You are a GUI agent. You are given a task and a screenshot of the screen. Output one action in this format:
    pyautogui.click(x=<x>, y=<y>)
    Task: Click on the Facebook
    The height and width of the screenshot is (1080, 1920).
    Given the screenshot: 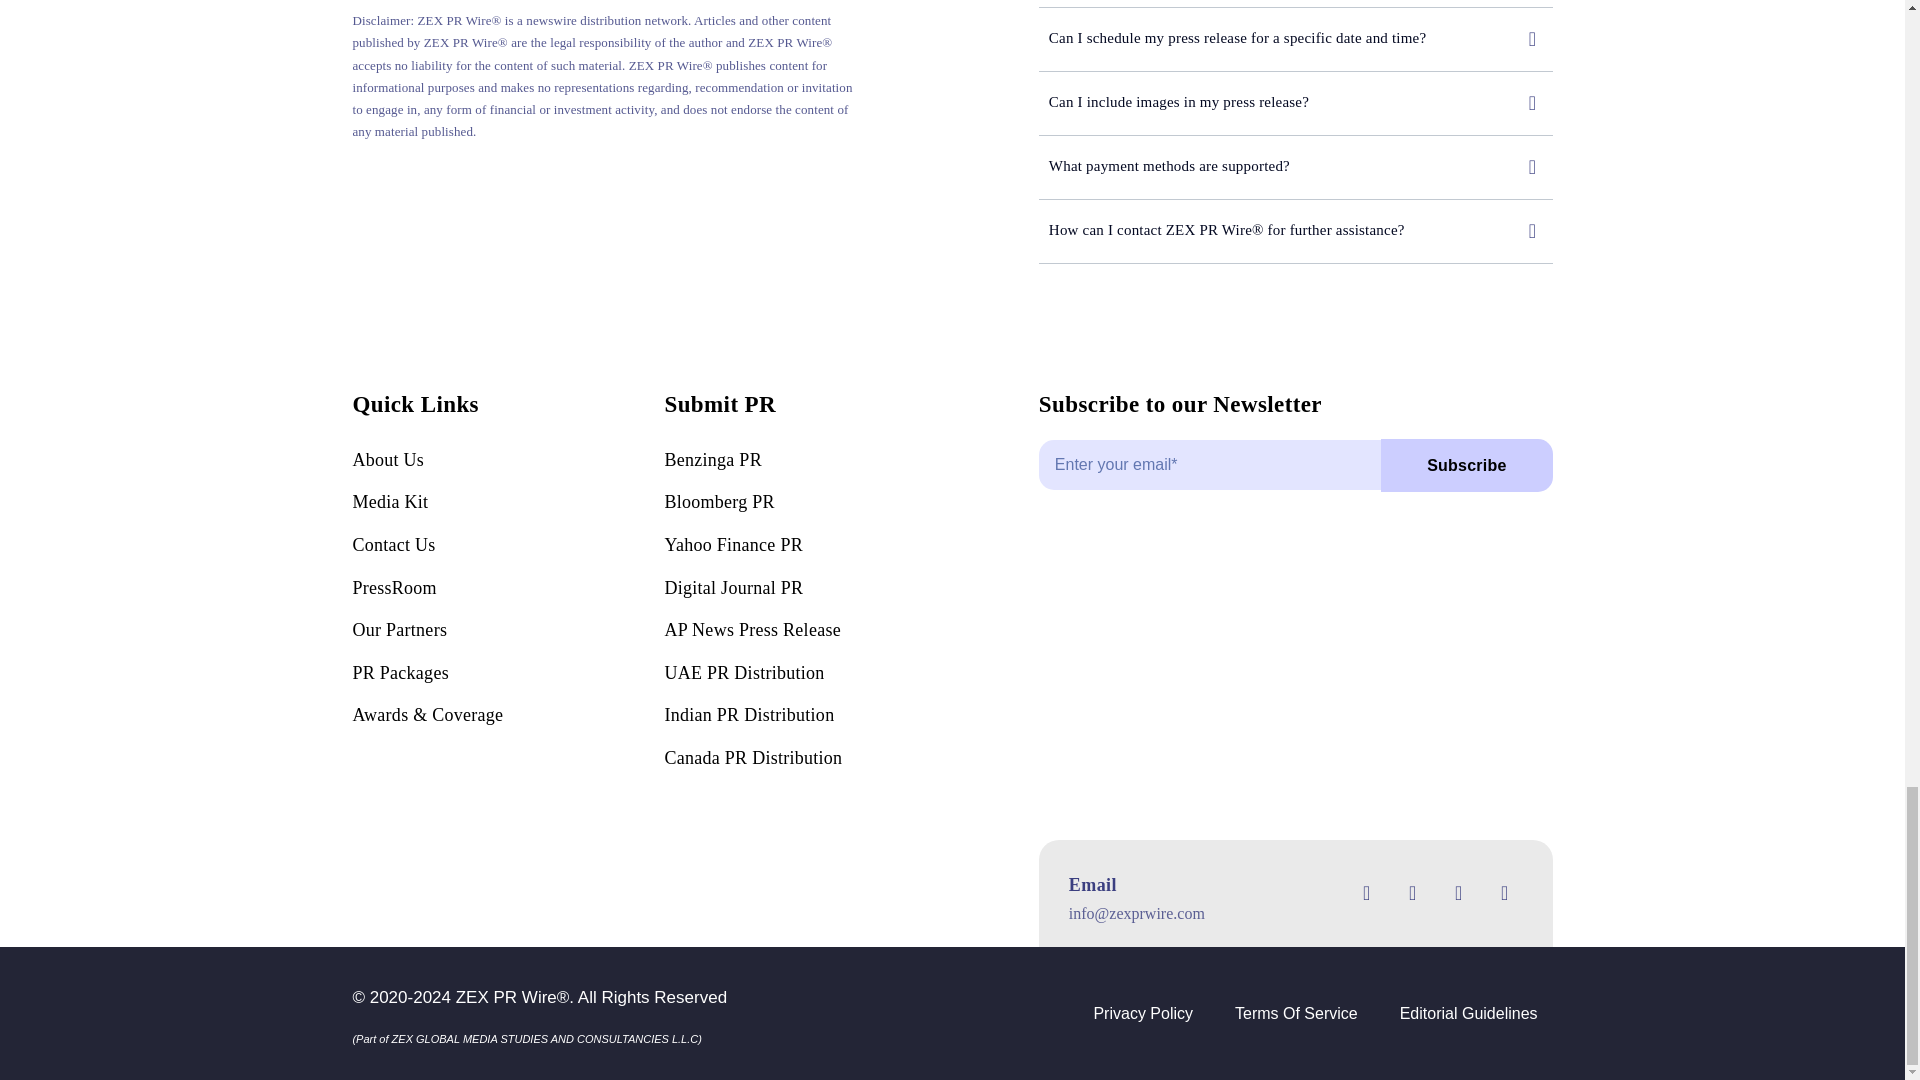 What is the action you would take?
    pyautogui.click(x=1366, y=892)
    